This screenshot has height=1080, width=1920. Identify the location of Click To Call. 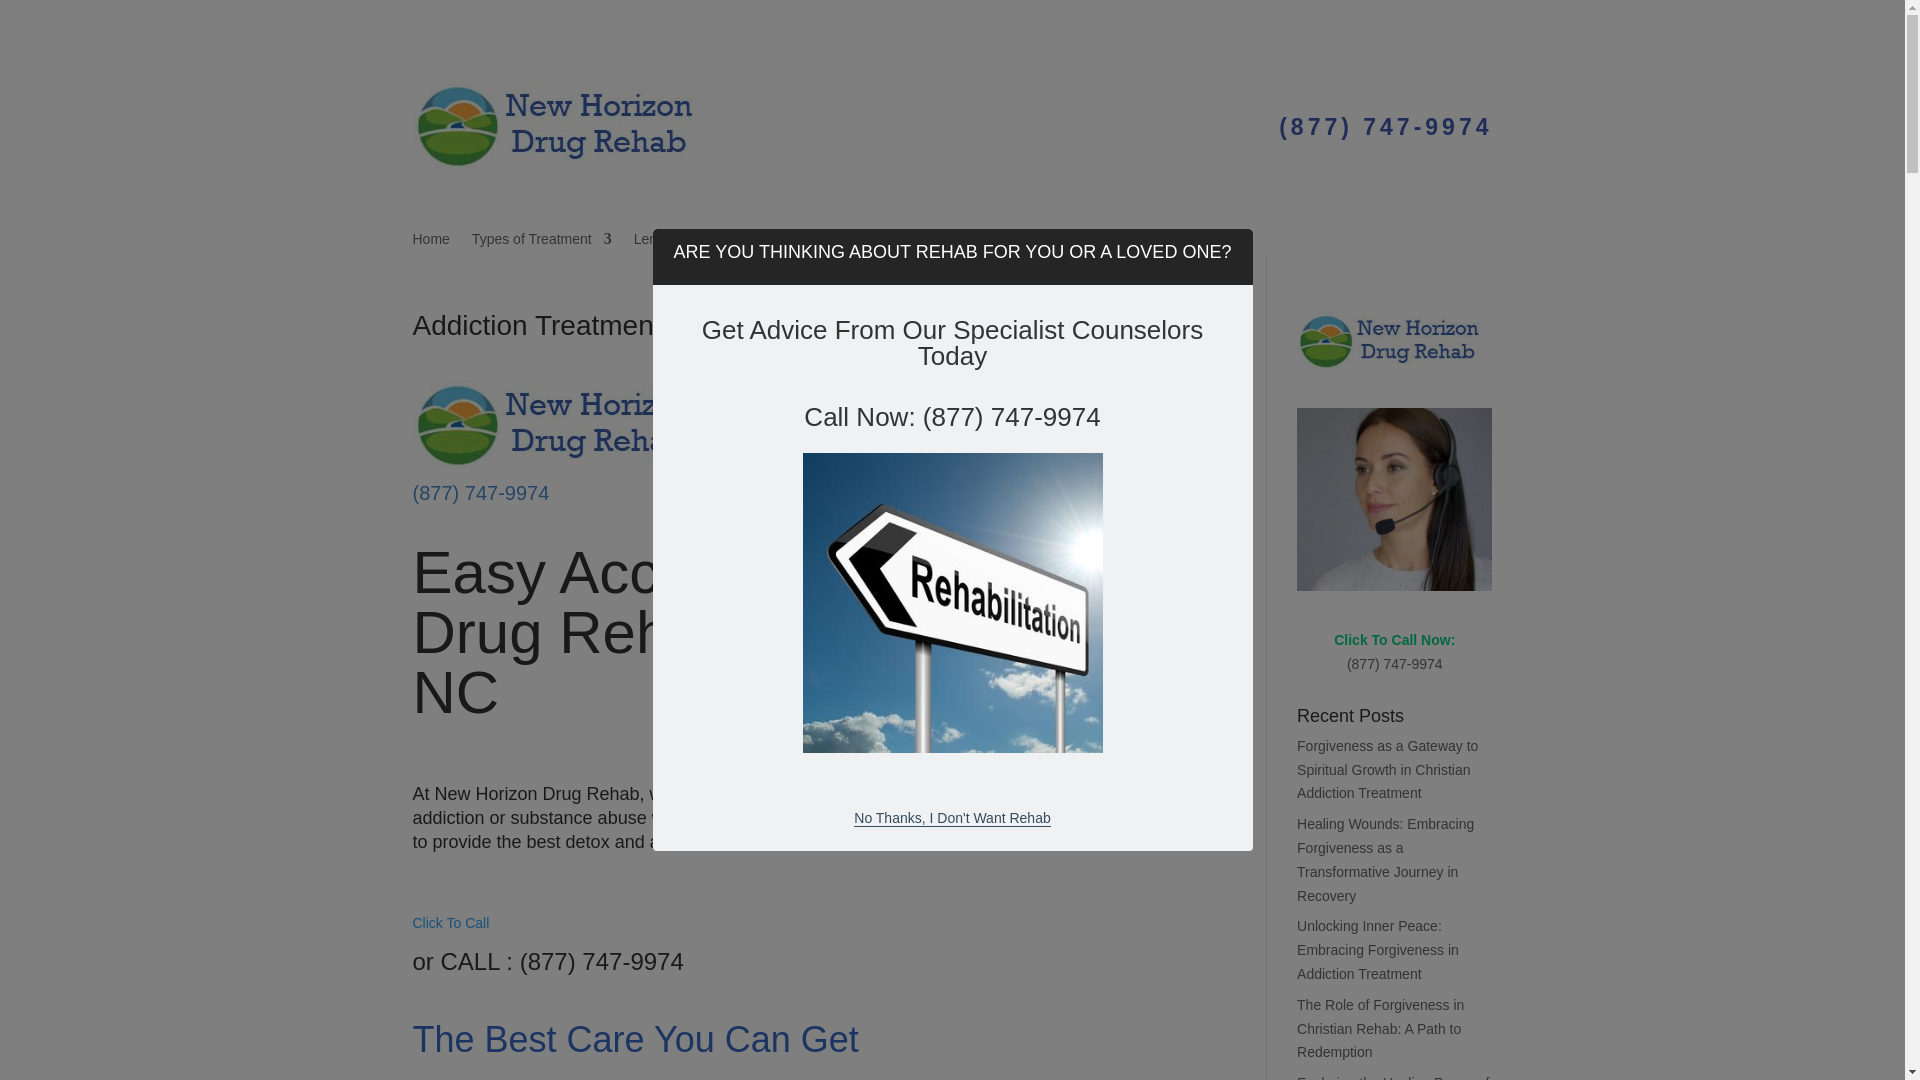
(450, 922).